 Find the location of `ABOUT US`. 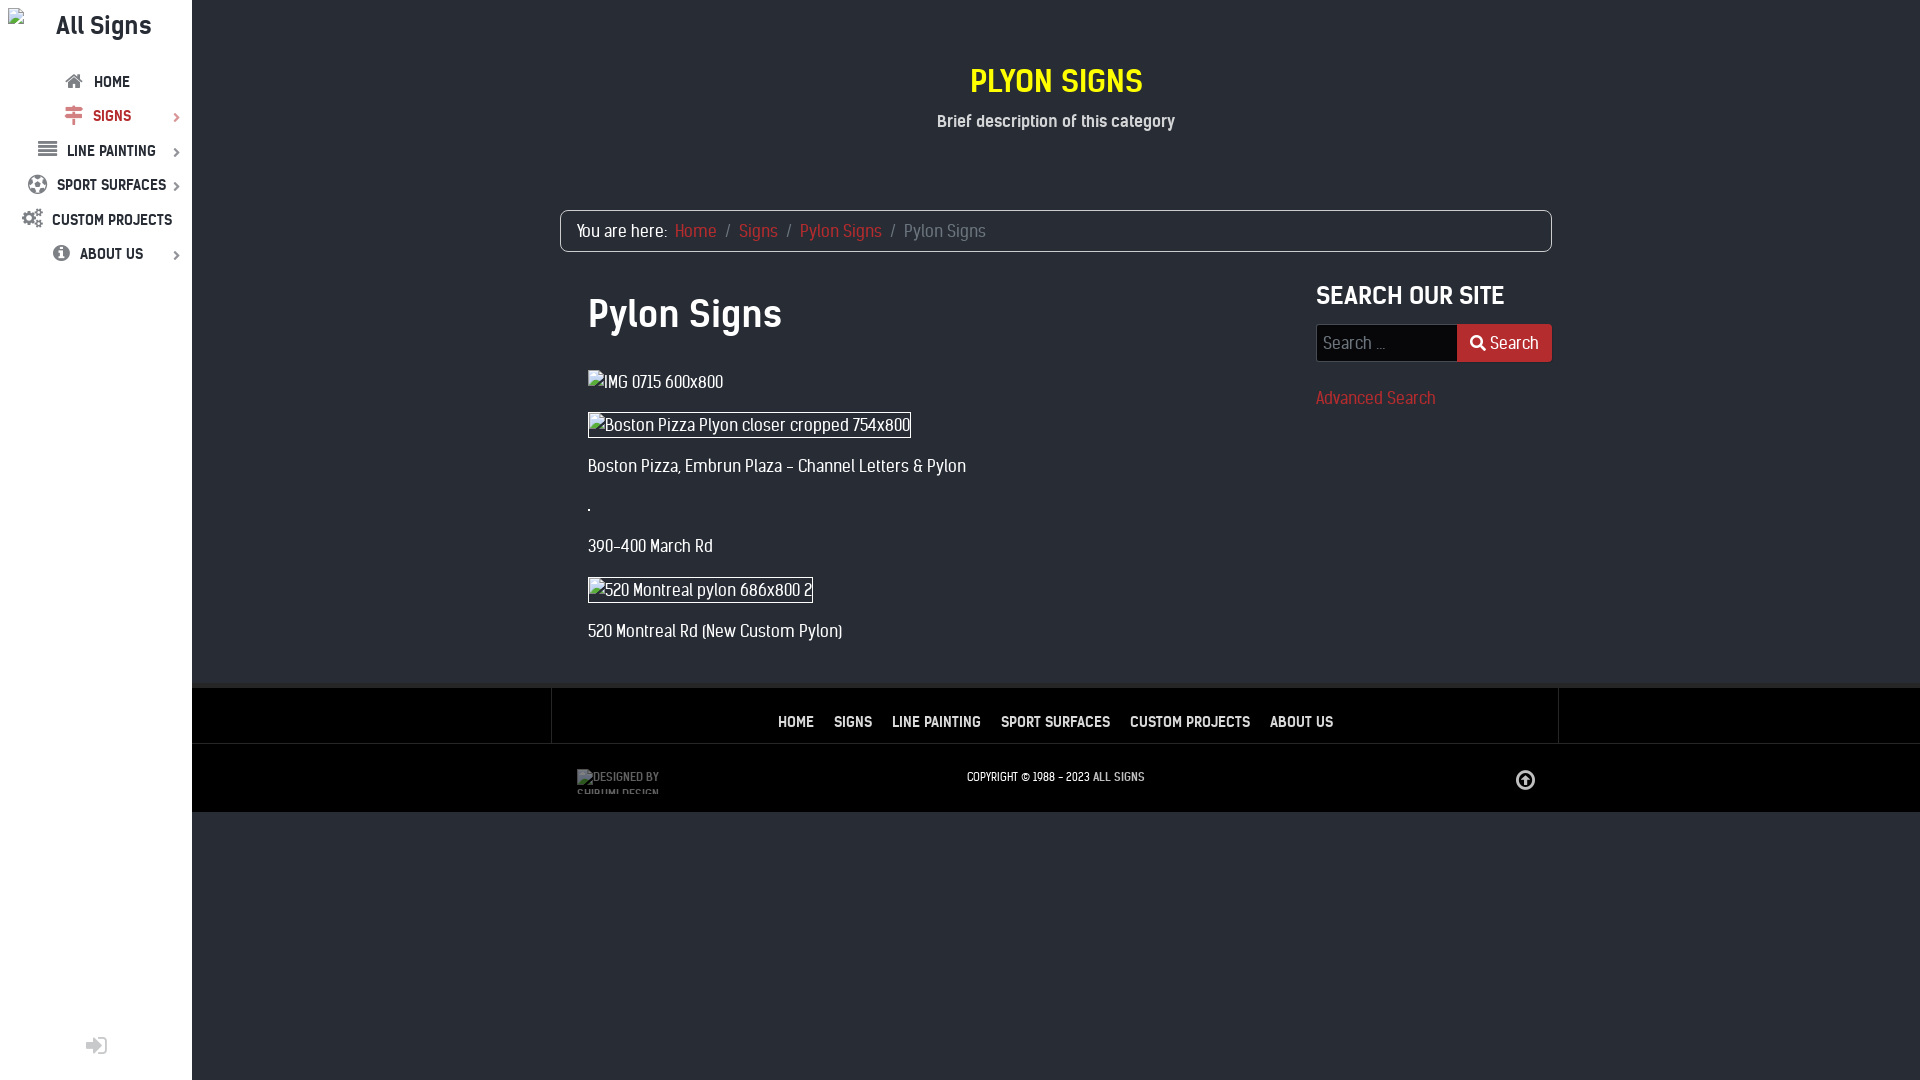

ABOUT US is located at coordinates (96, 253).